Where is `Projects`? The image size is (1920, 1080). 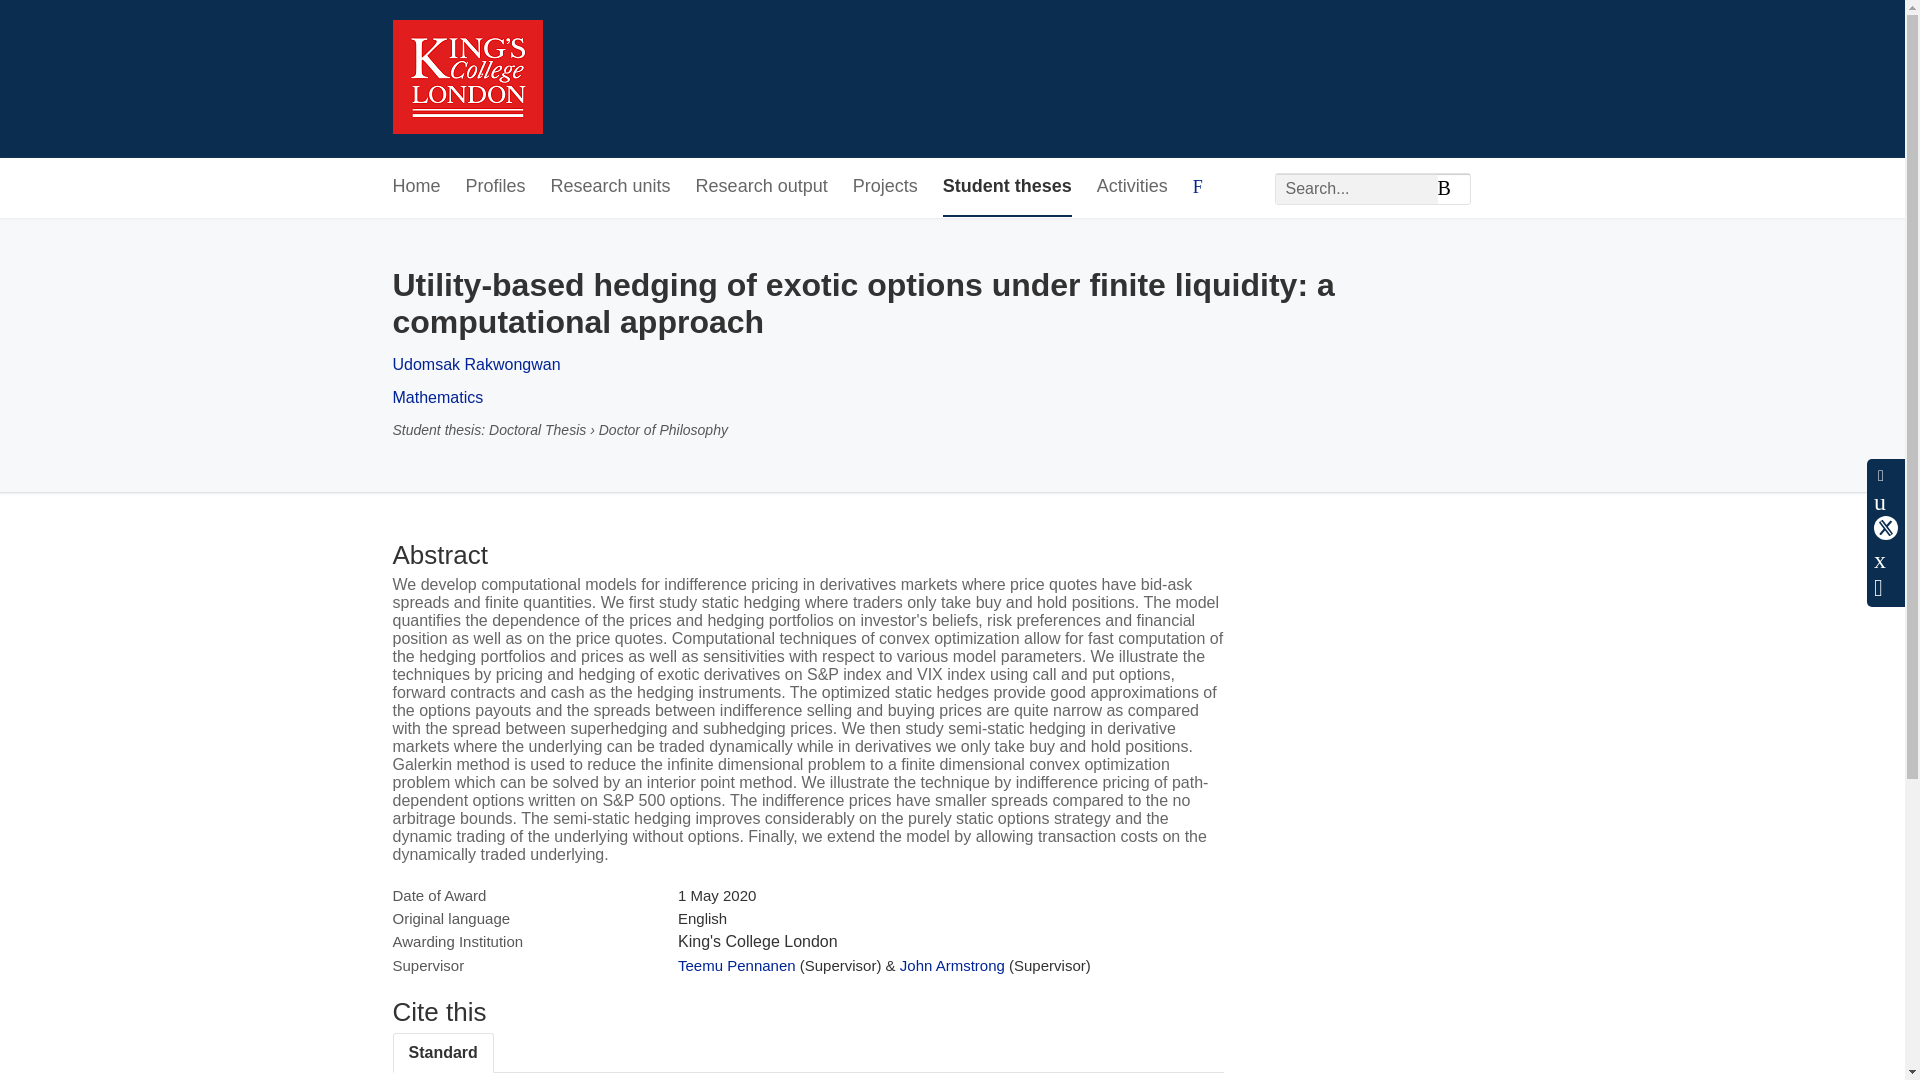 Projects is located at coordinates (884, 187).